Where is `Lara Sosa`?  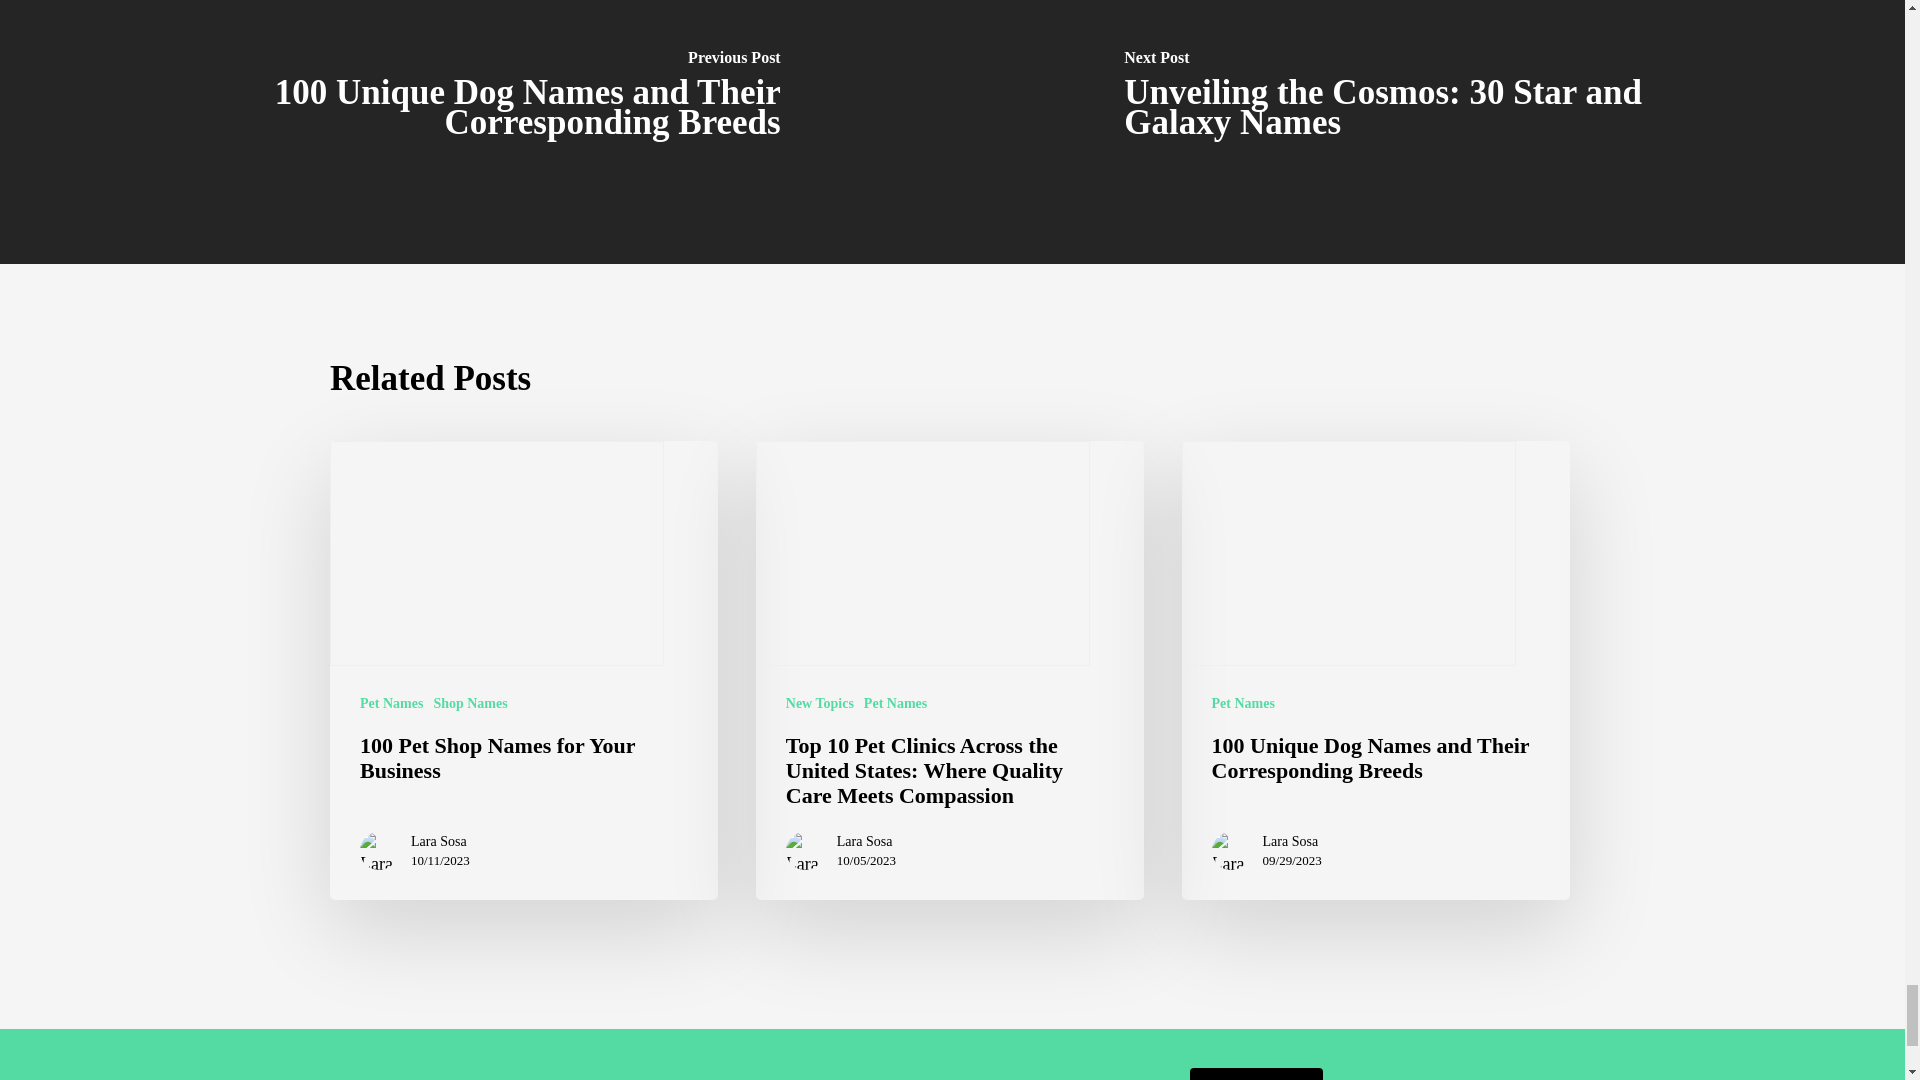 Lara Sosa is located at coordinates (440, 842).